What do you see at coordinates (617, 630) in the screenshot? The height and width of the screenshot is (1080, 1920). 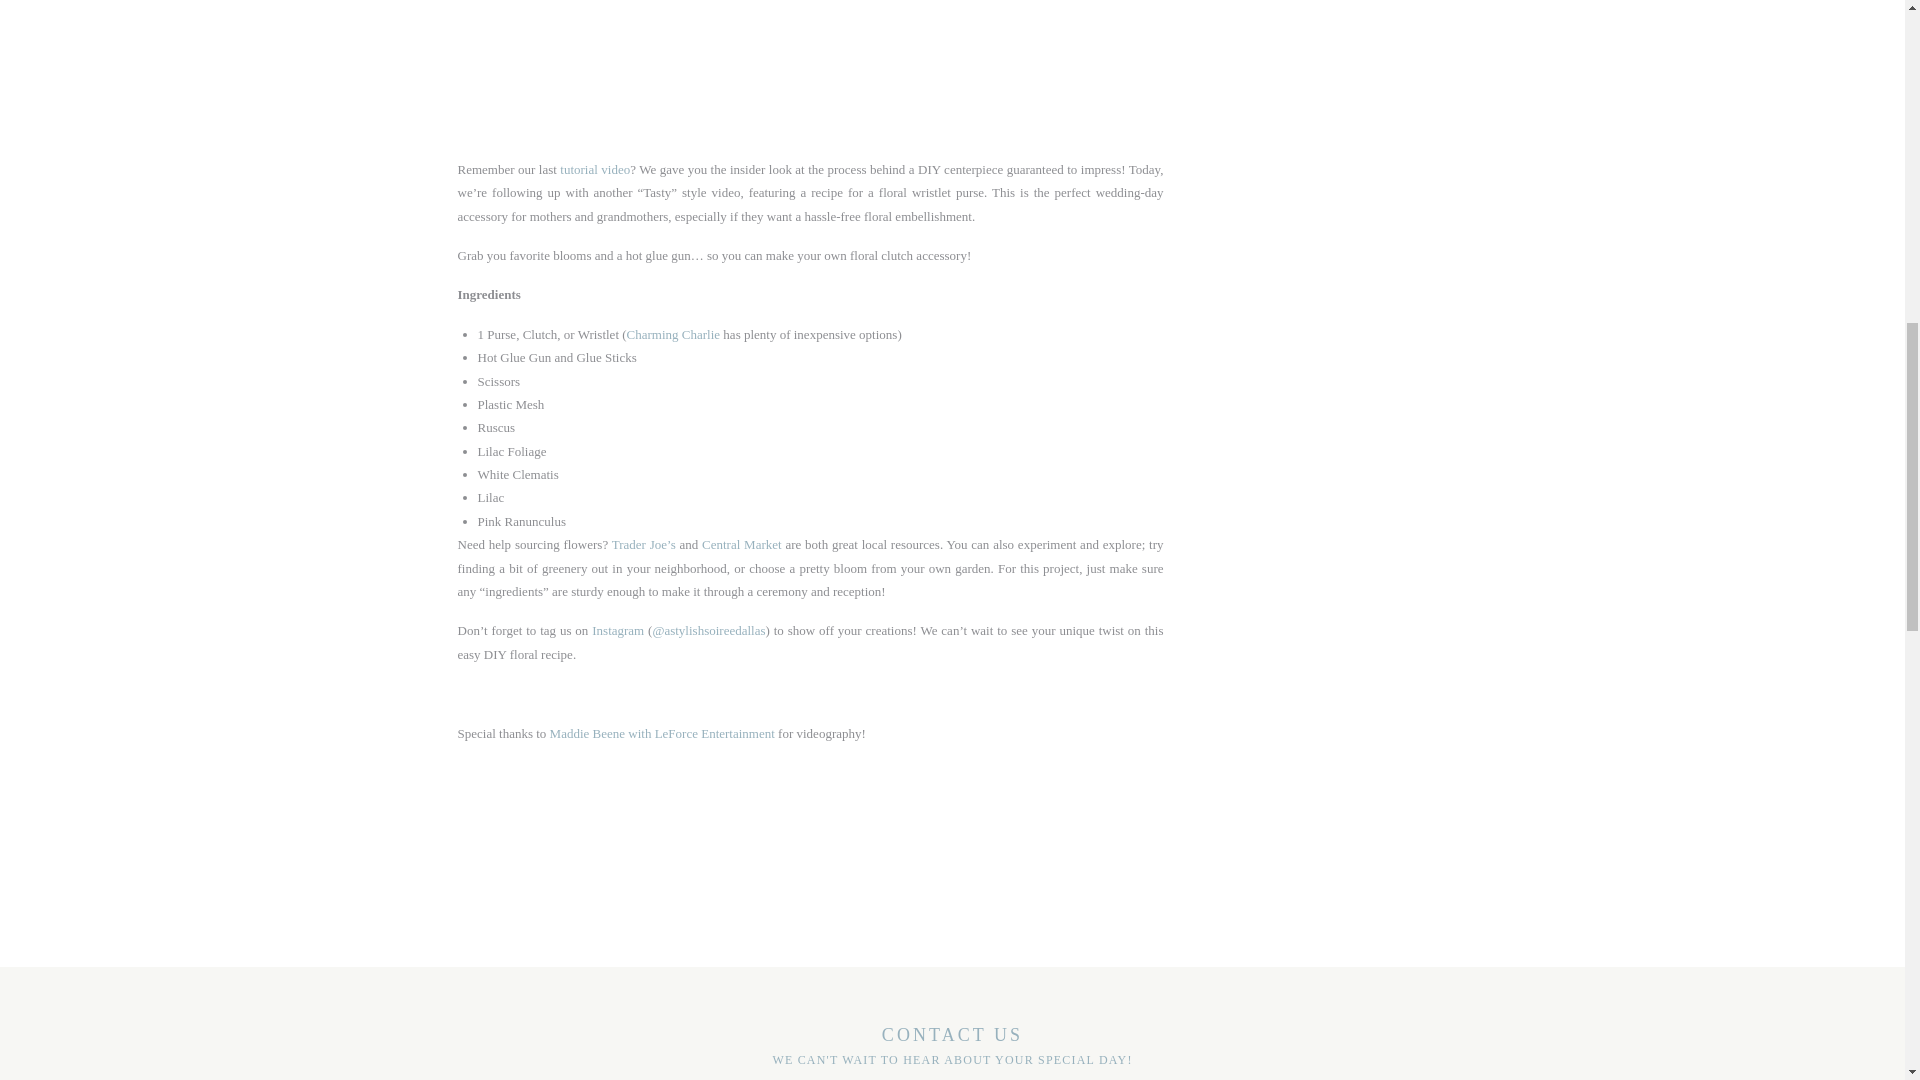 I see `Instagram` at bounding box center [617, 630].